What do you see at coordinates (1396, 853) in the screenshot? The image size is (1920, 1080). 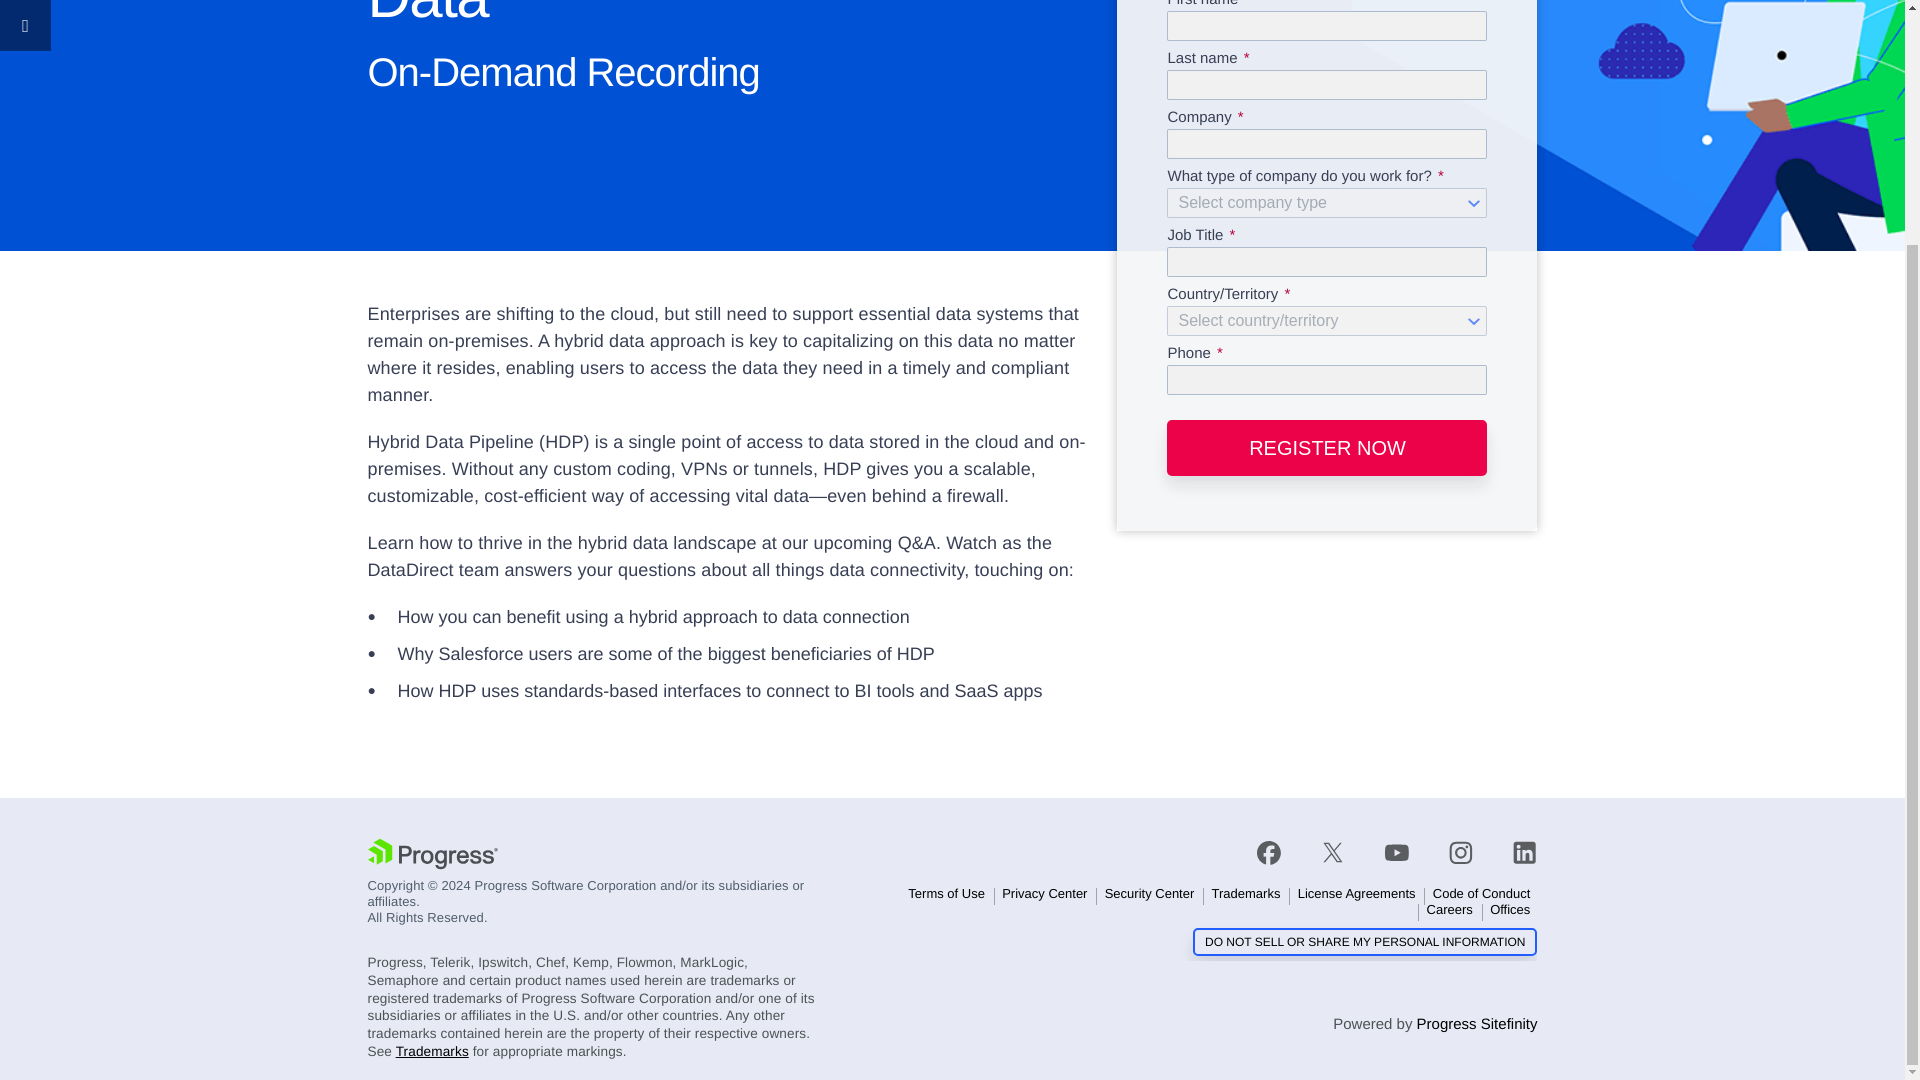 I see `youtube` at bounding box center [1396, 853].